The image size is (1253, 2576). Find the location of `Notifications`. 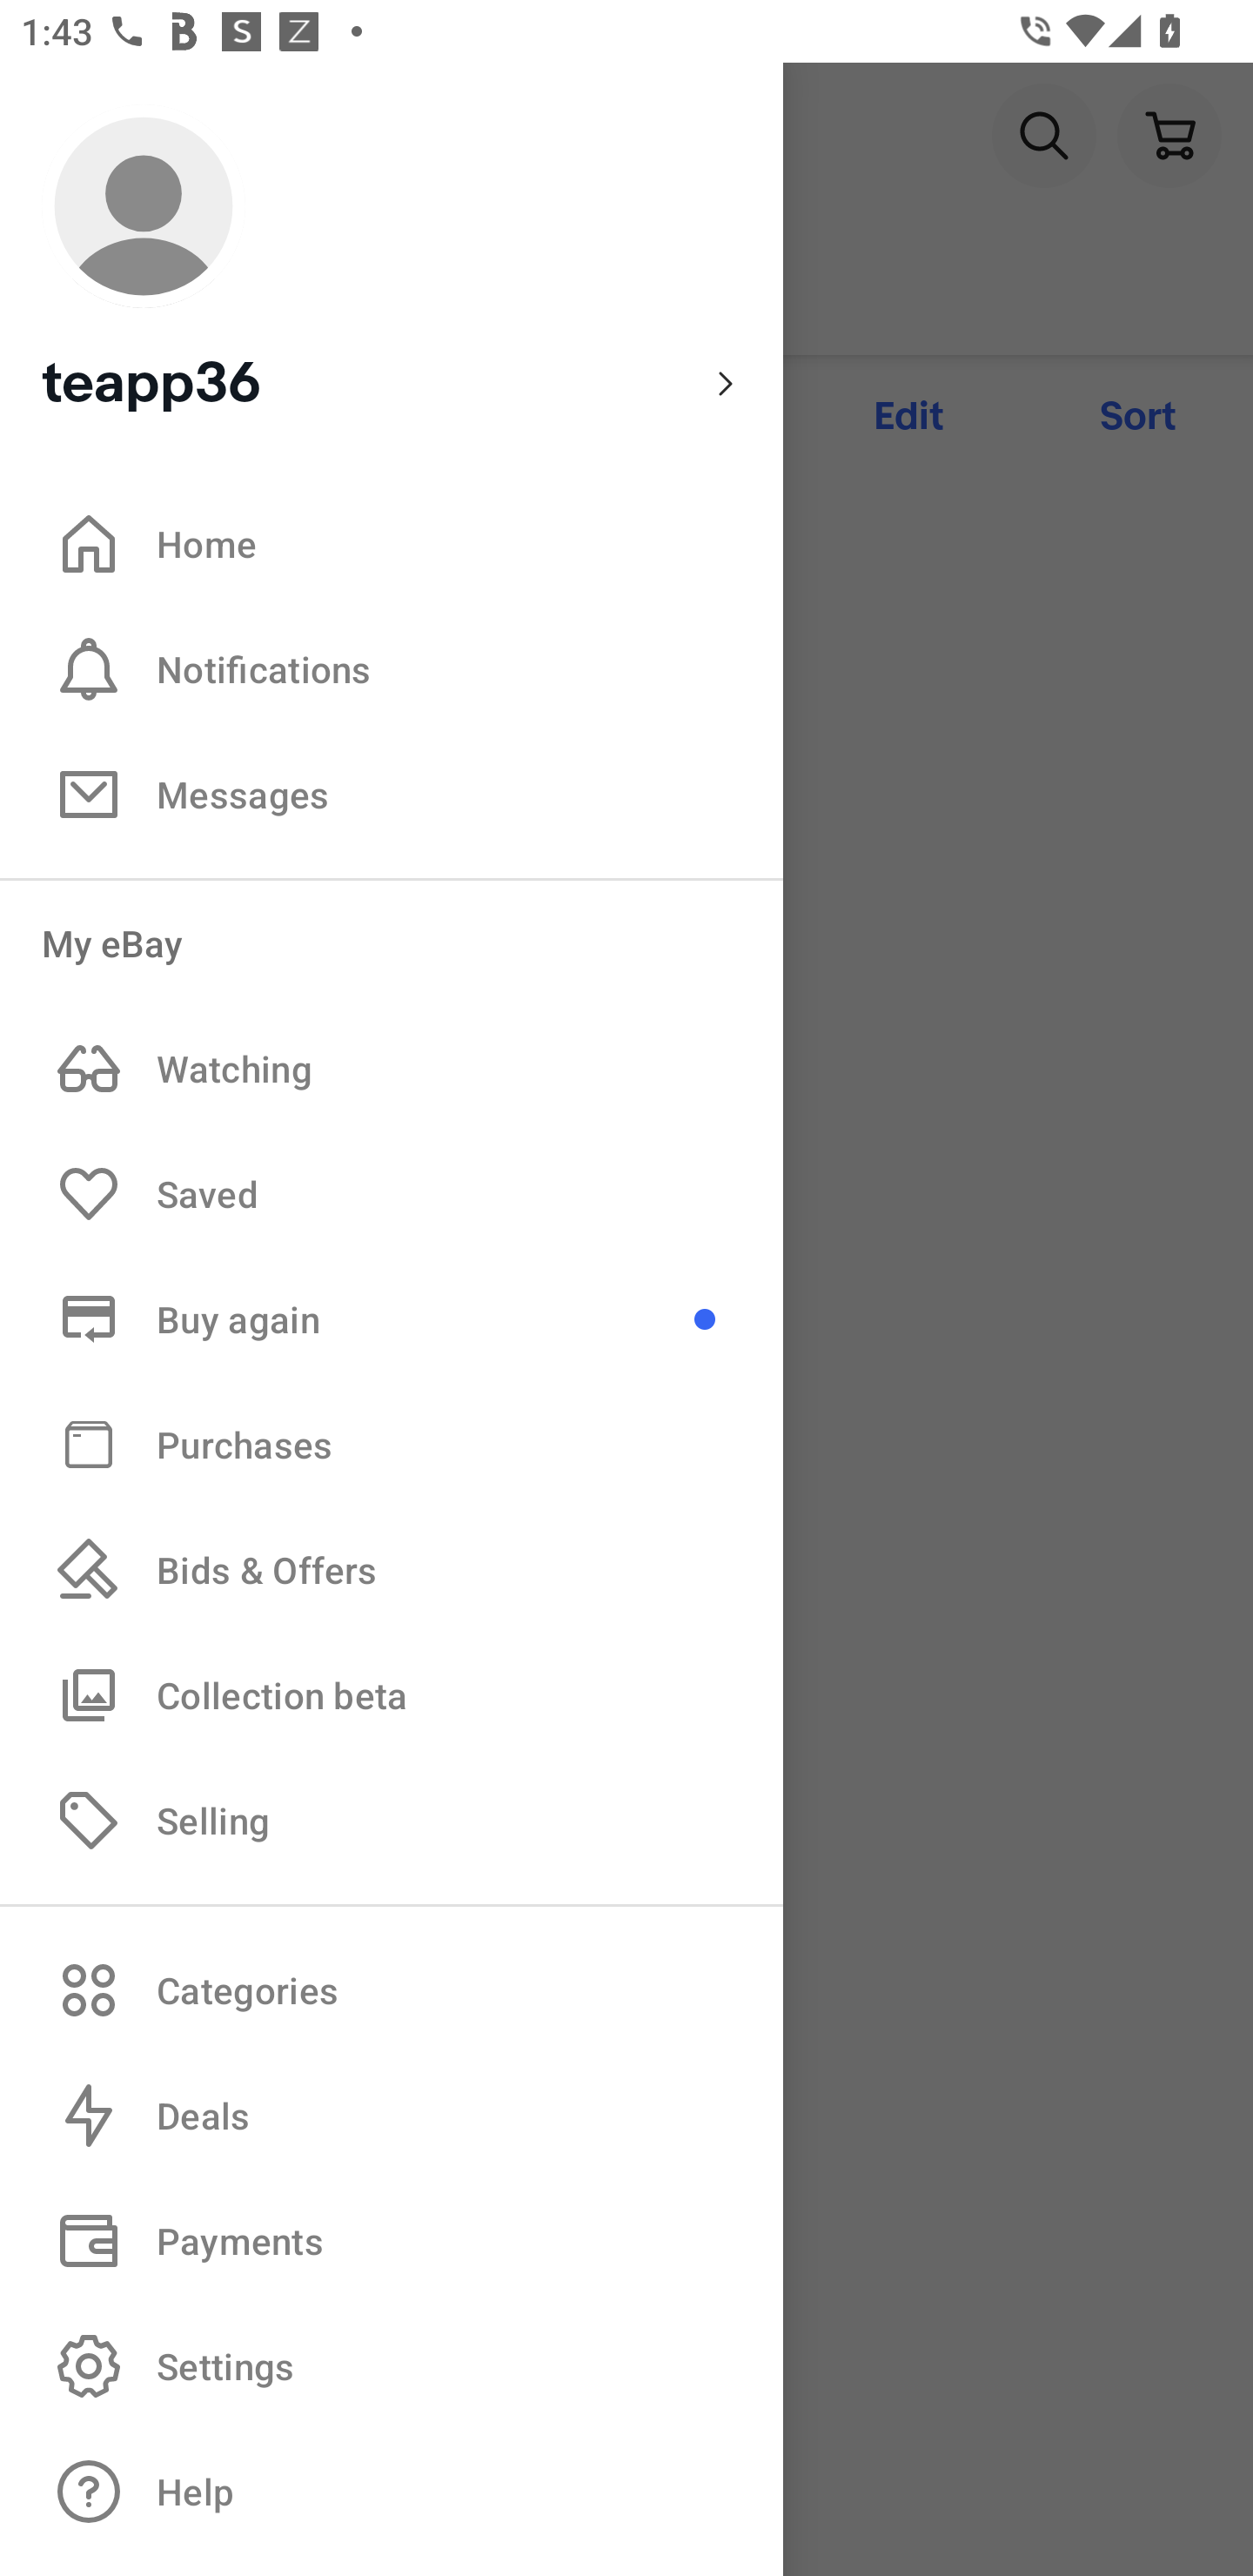

Notifications is located at coordinates (392, 668).